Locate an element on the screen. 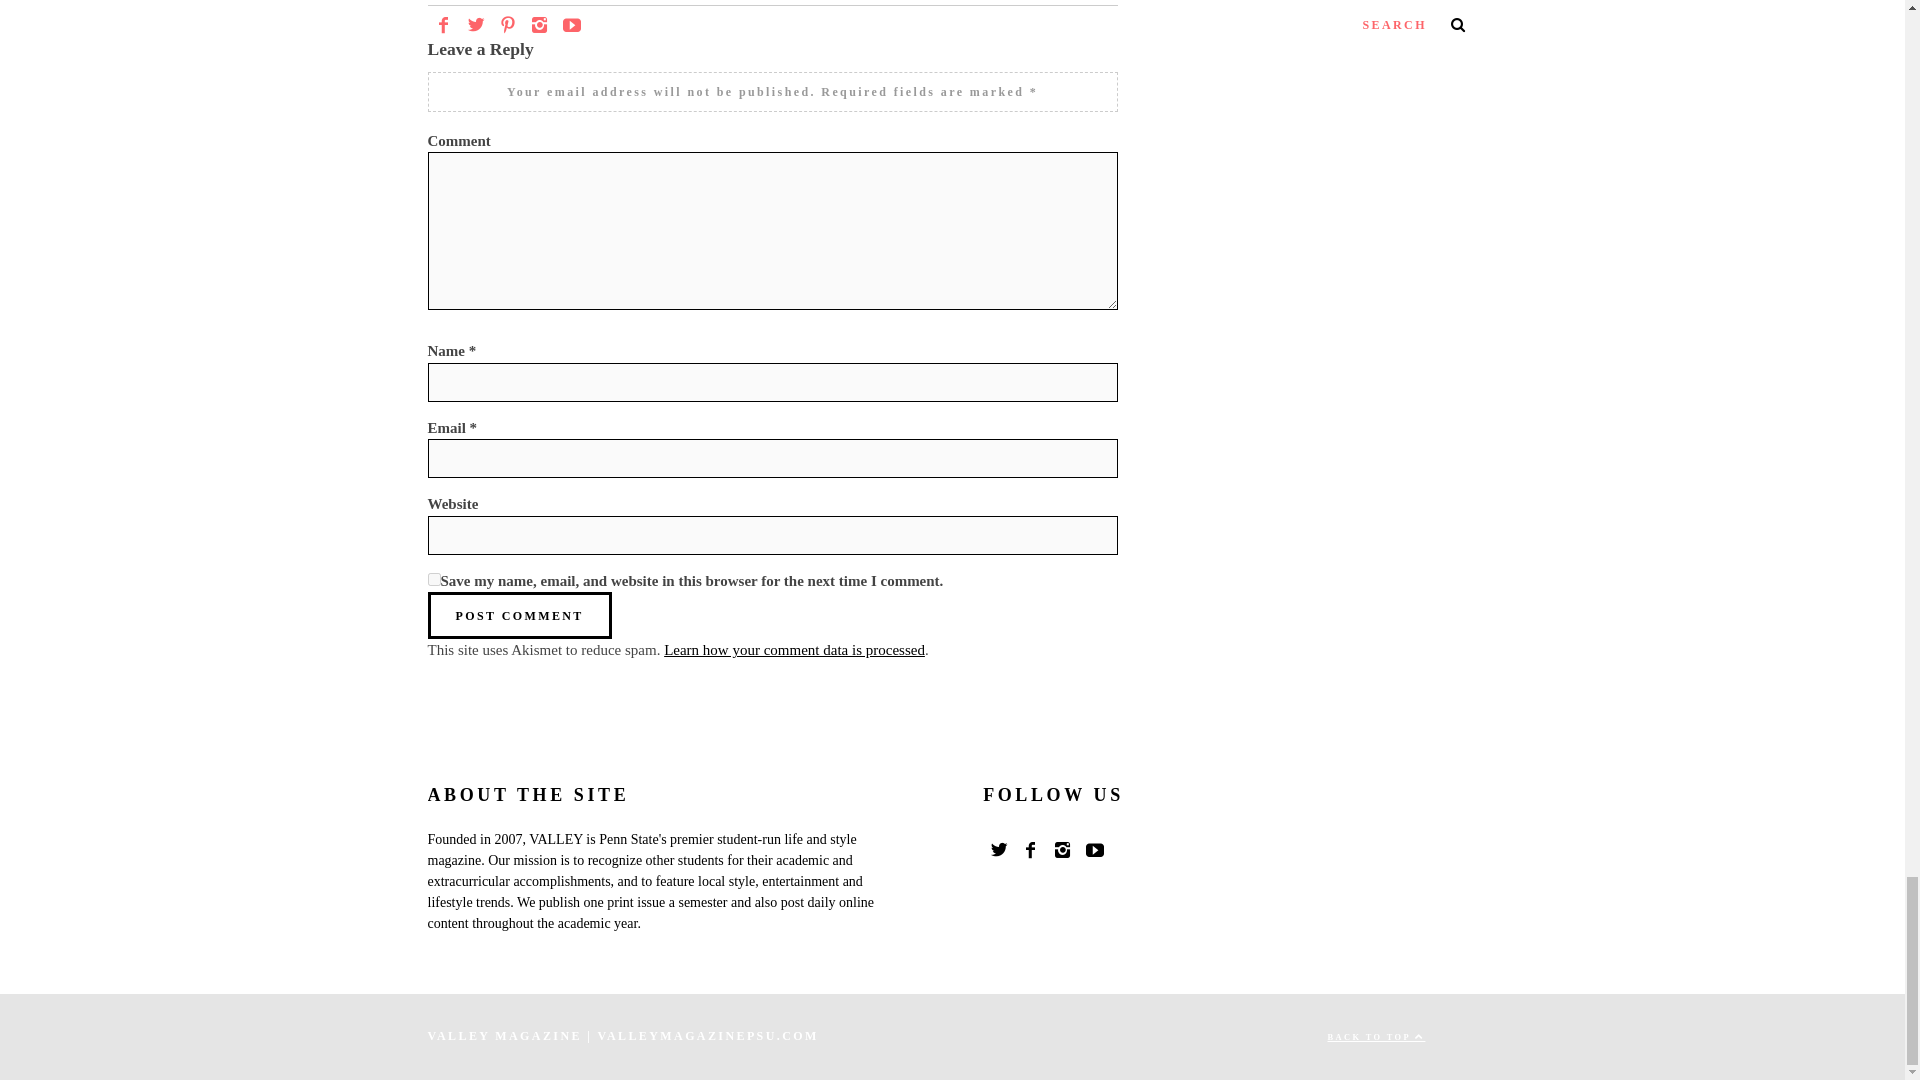  Post Comment is located at coordinates (520, 615).